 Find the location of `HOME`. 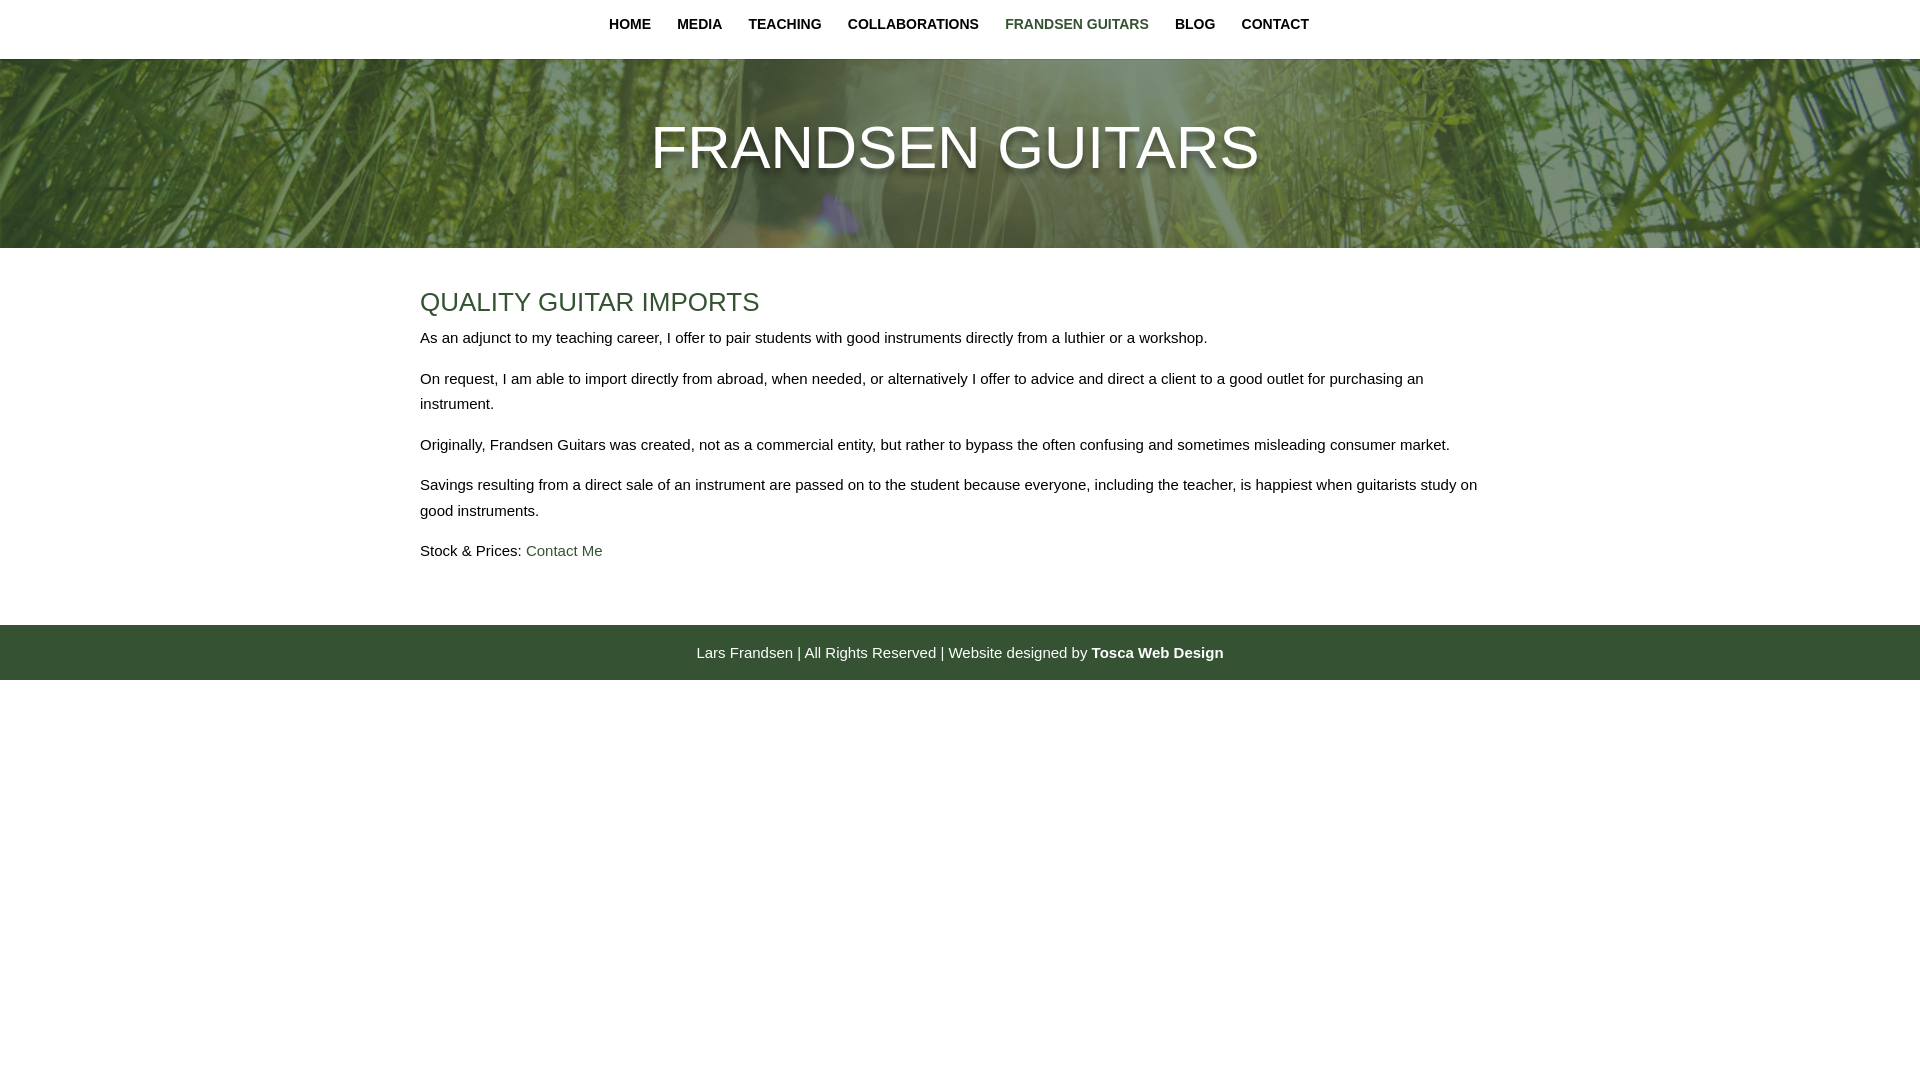

HOME is located at coordinates (629, 38).